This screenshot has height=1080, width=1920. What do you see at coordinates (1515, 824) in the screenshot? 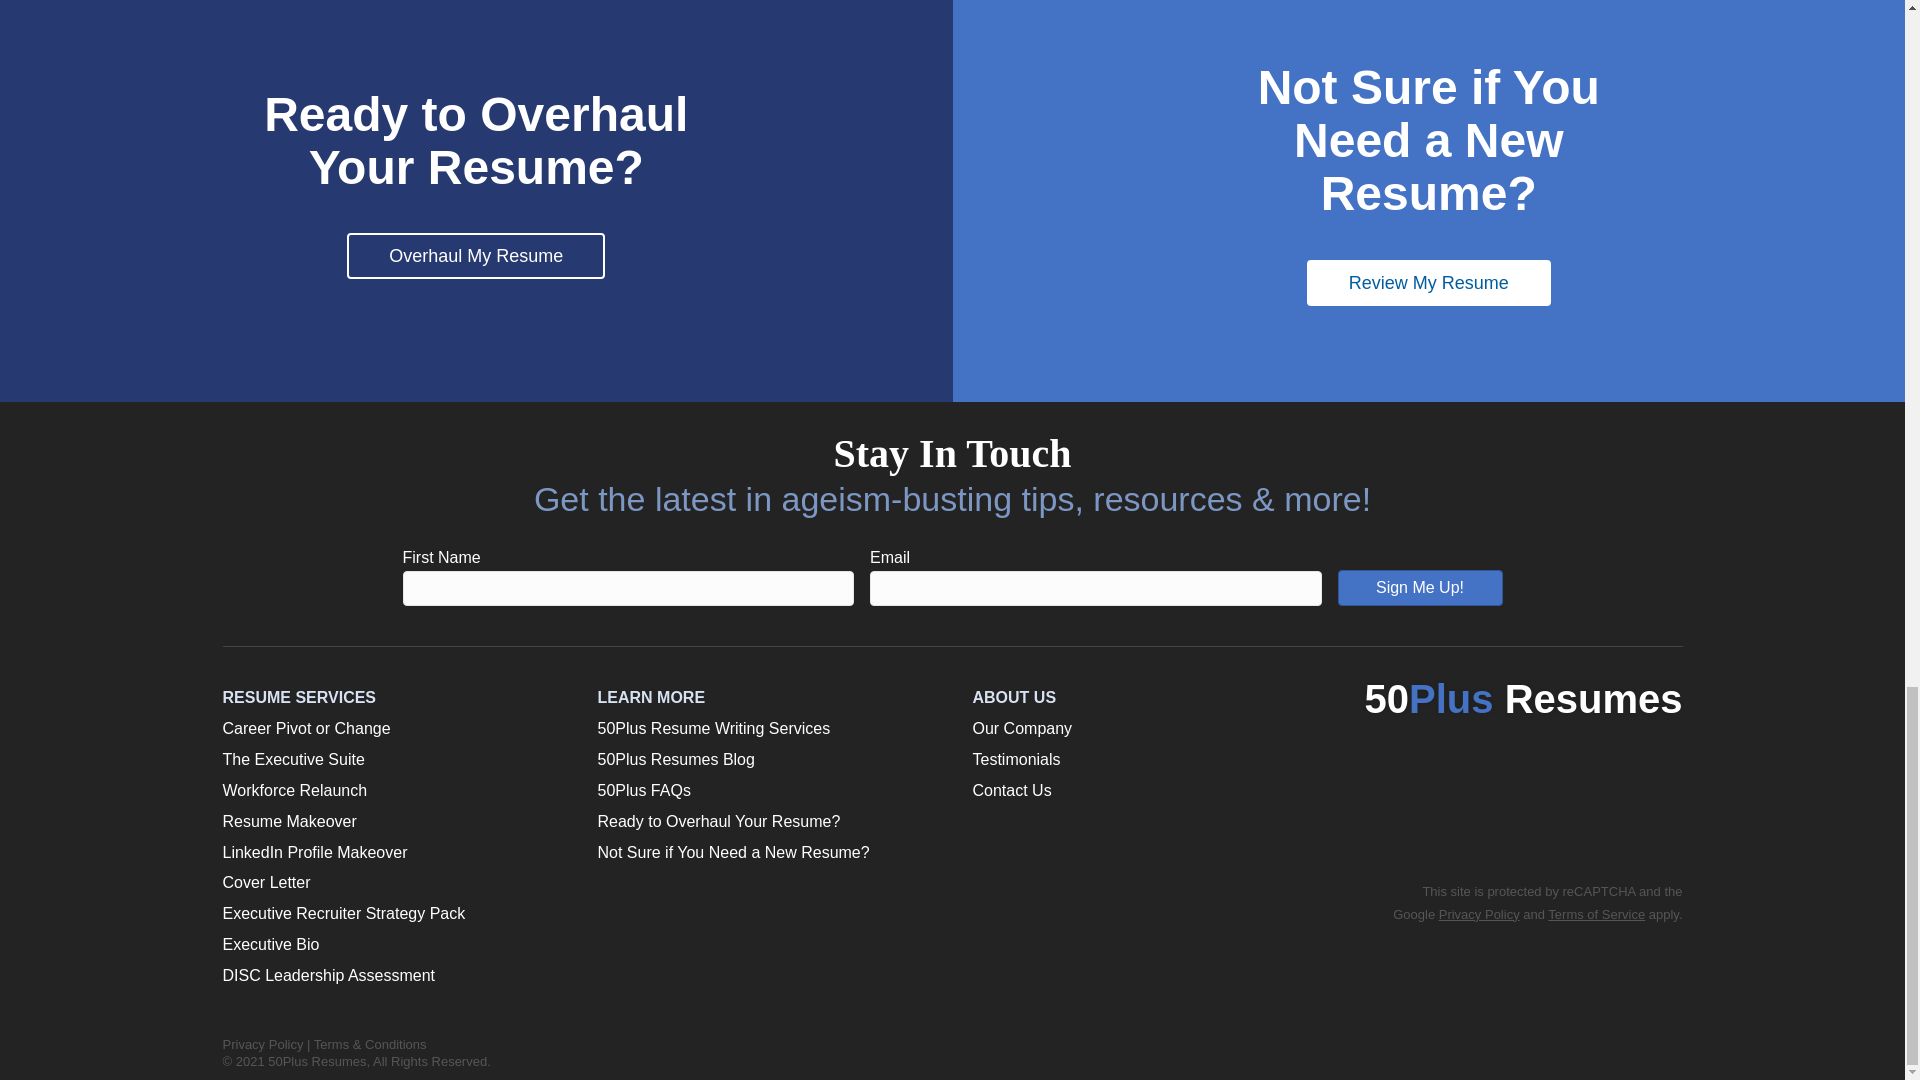
I see `secure-payments` at bounding box center [1515, 824].